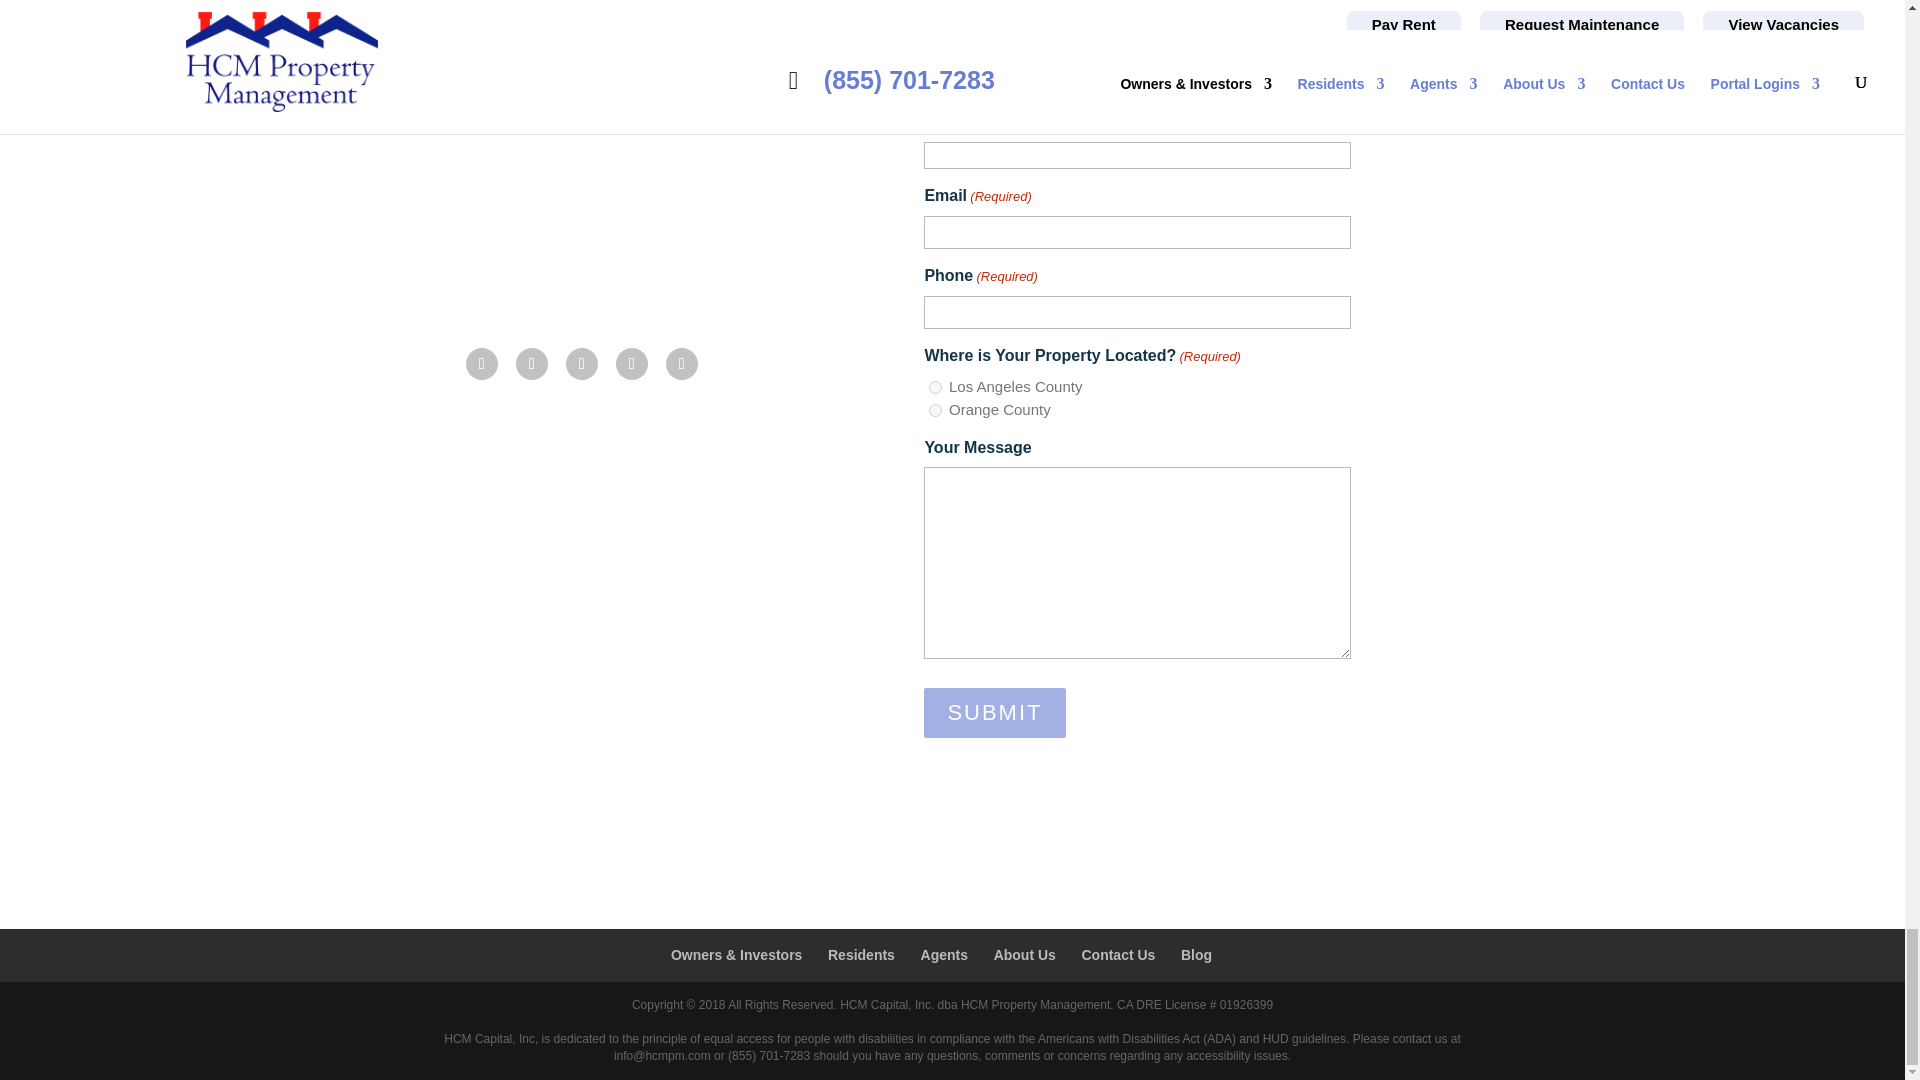  What do you see at coordinates (994, 712) in the screenshot?
I see `SUBMIT` at bounding box center [994, 712].